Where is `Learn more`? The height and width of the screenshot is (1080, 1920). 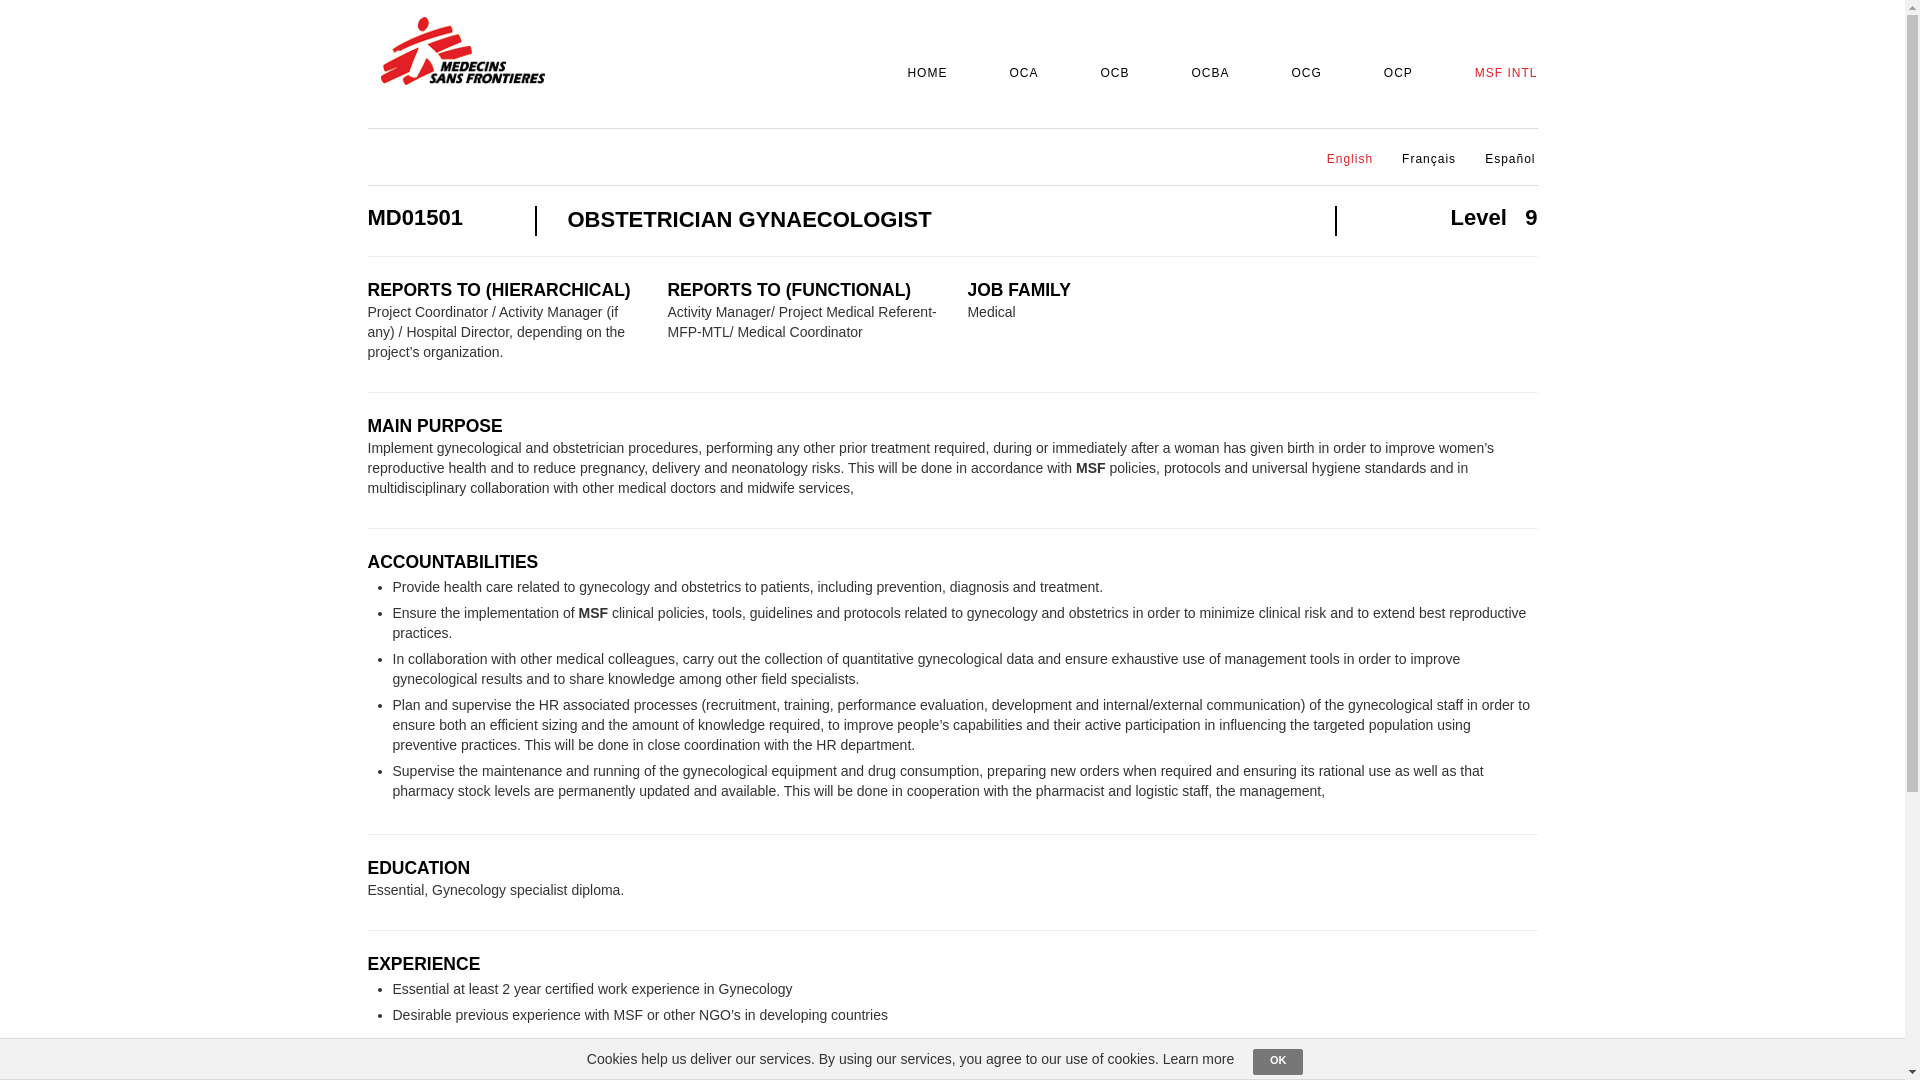
Learn more is located at coordinates (1198, 1058).